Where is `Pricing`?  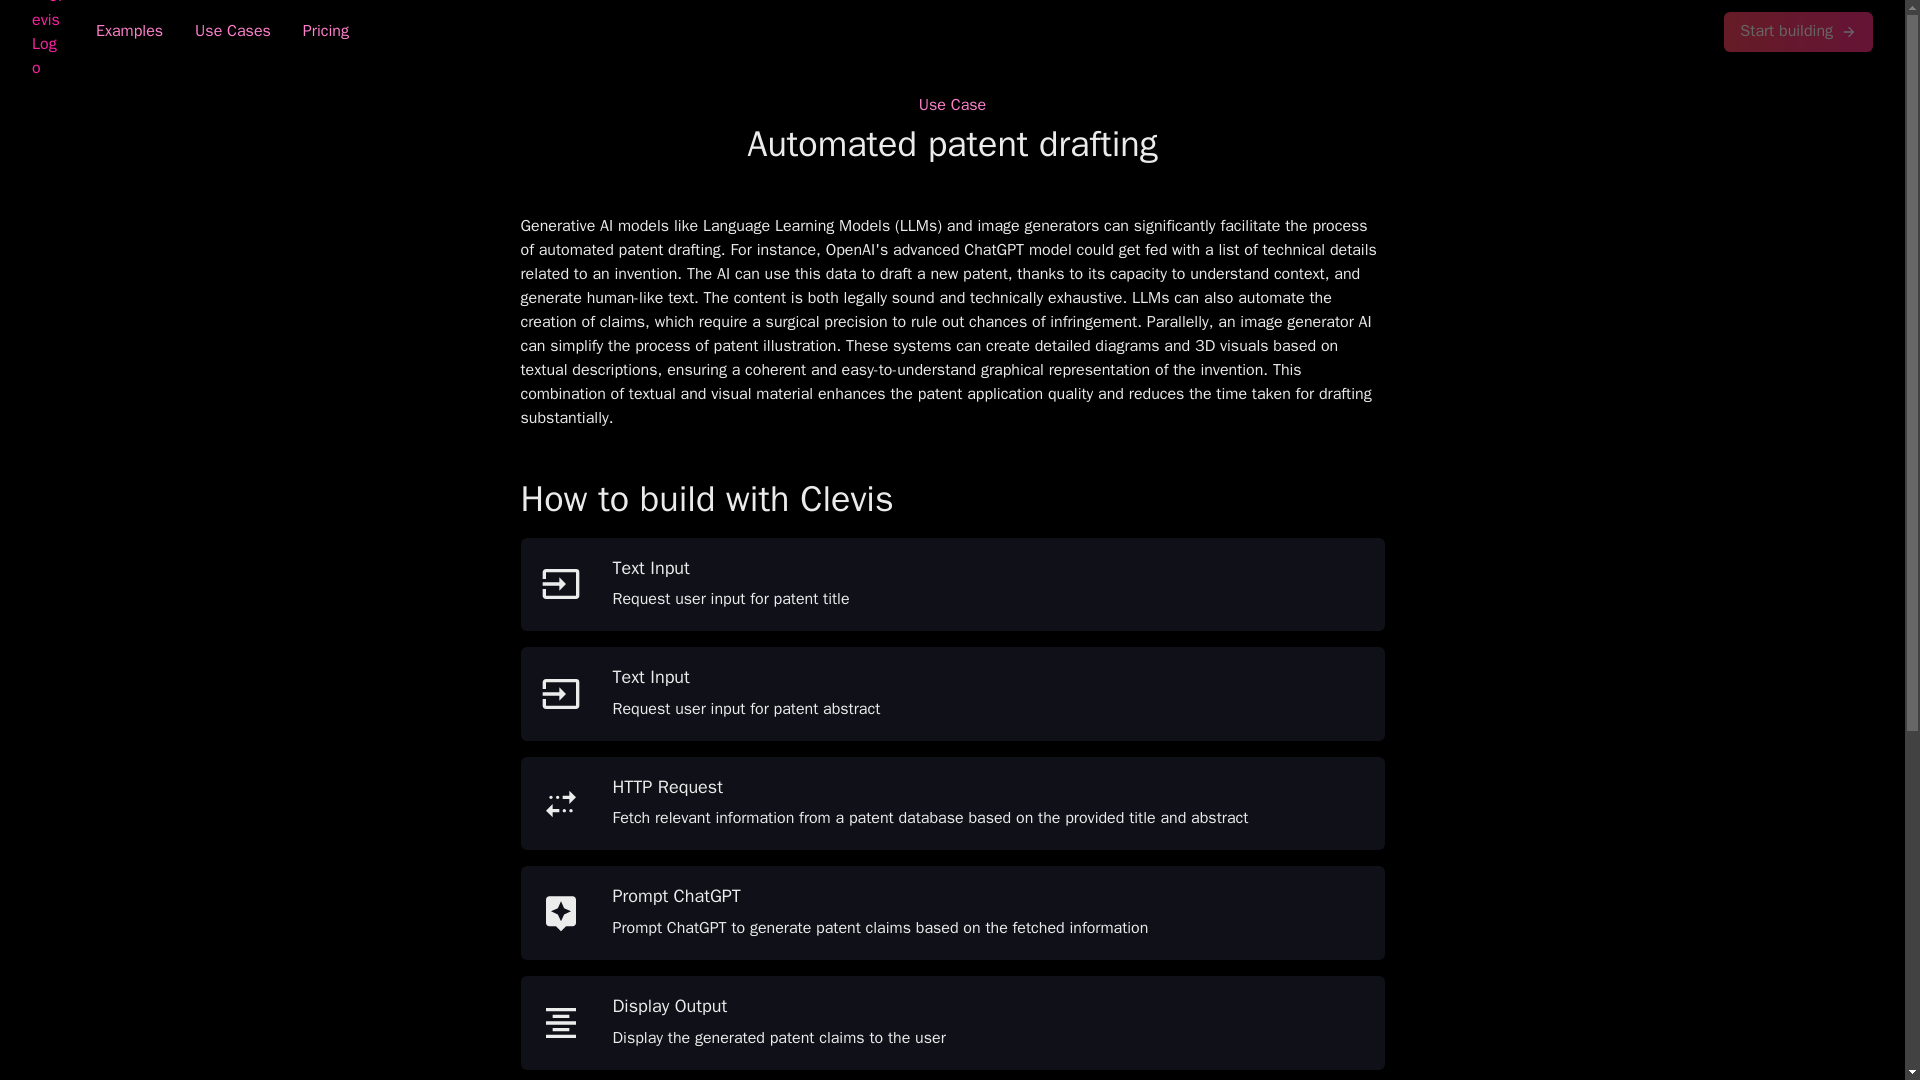
Pricing is located at coordinates (325, 31).